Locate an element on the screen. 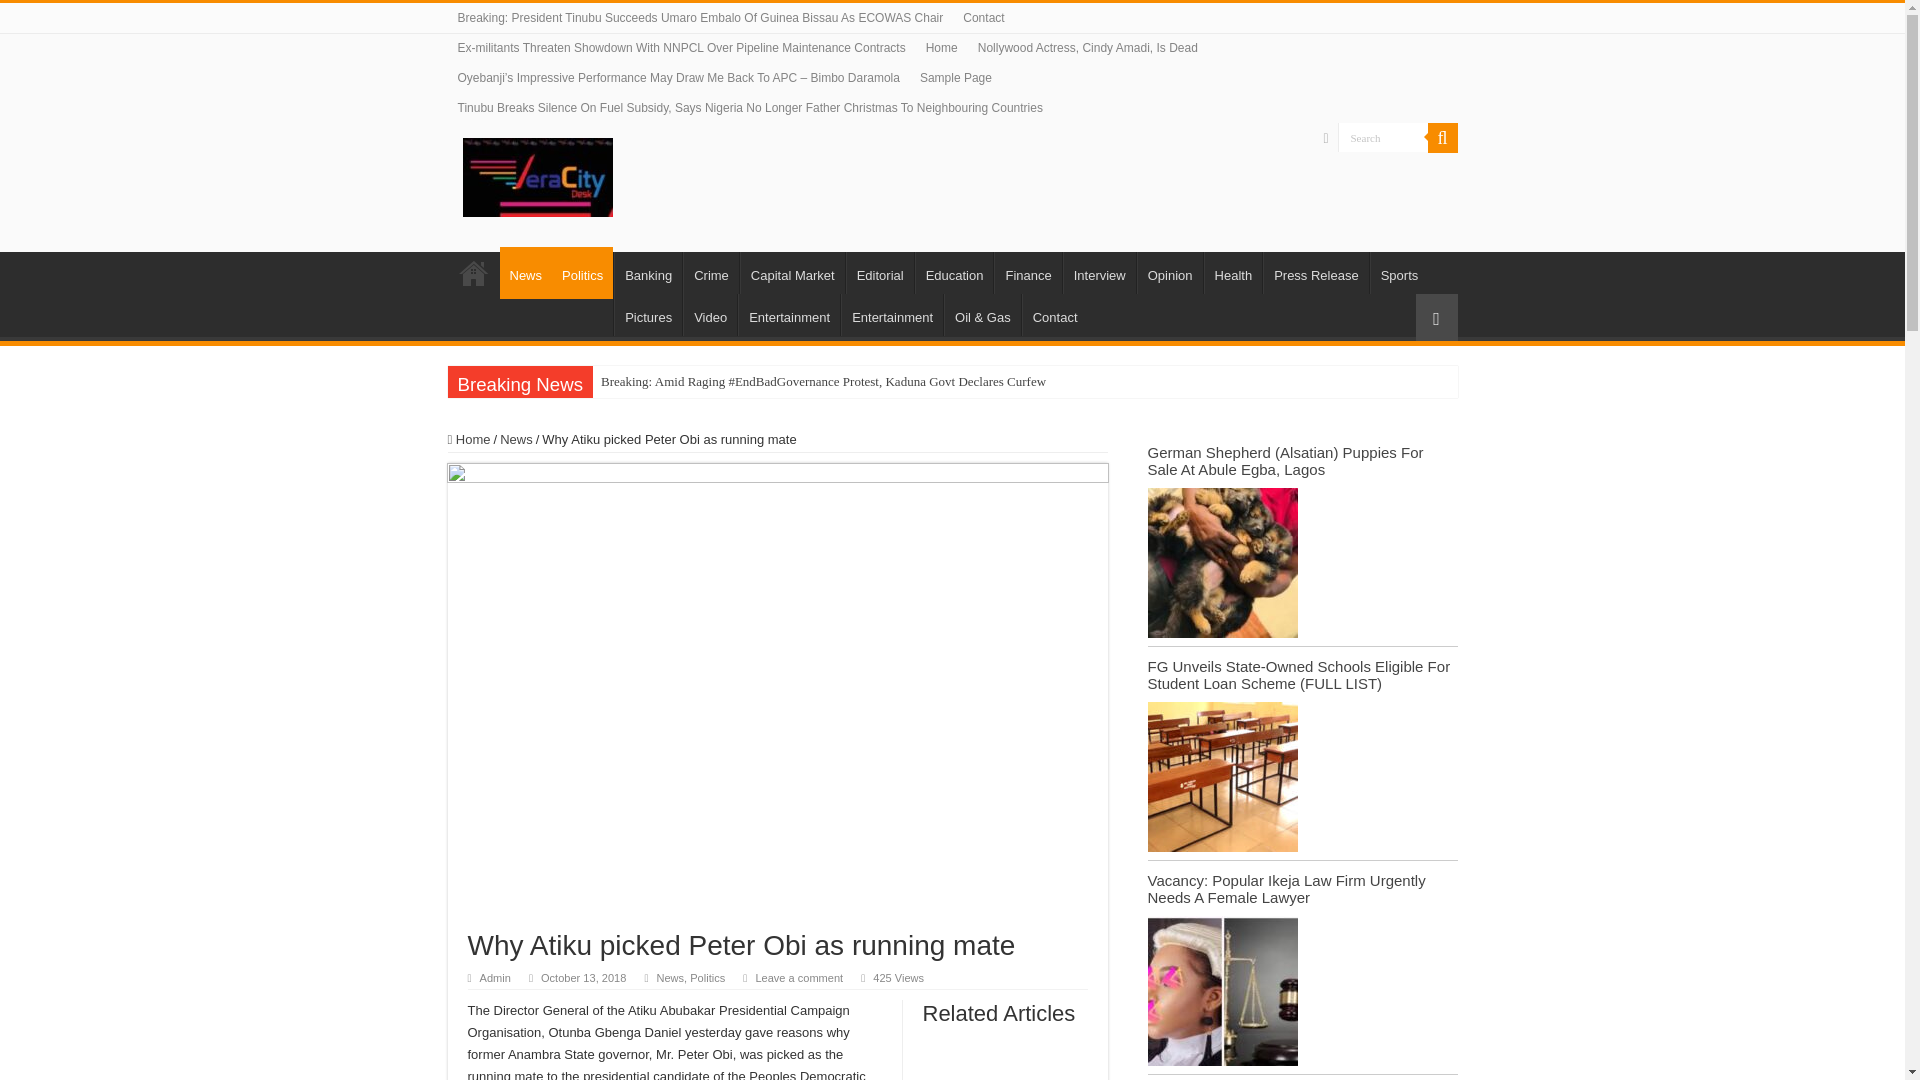 This screenshot has height=1080, width=1920. Capital Market is located at coordinates (792, 272).